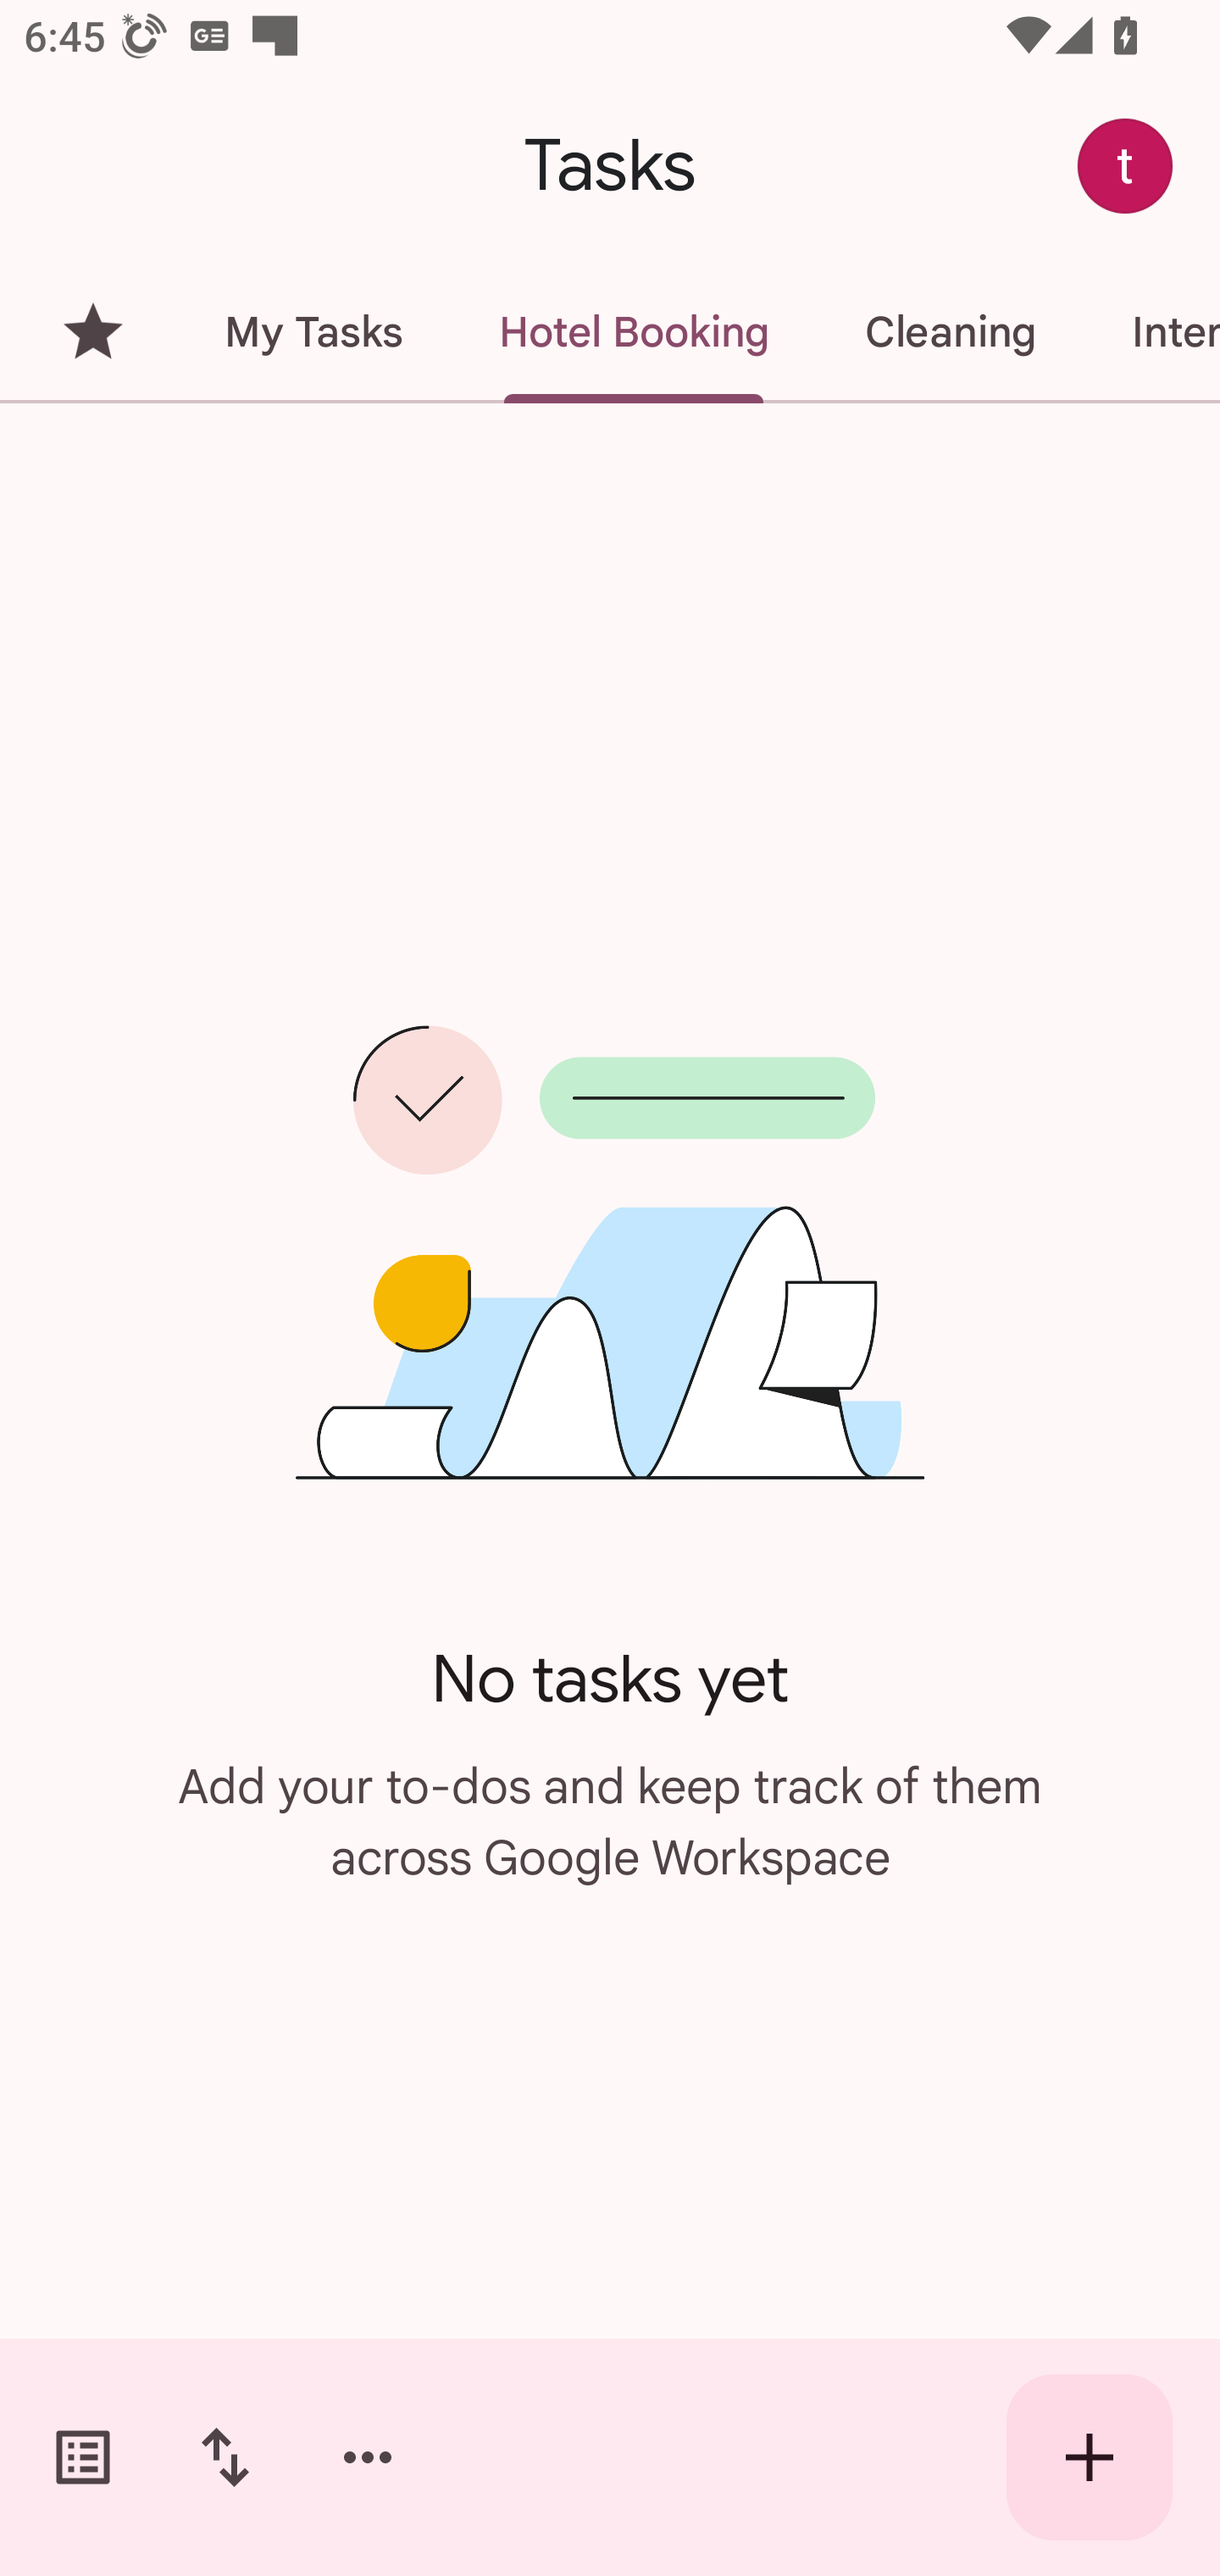 The height and width of the screenshot is (2576, 1220). I want to click on Cleaning, so click(949, 332).